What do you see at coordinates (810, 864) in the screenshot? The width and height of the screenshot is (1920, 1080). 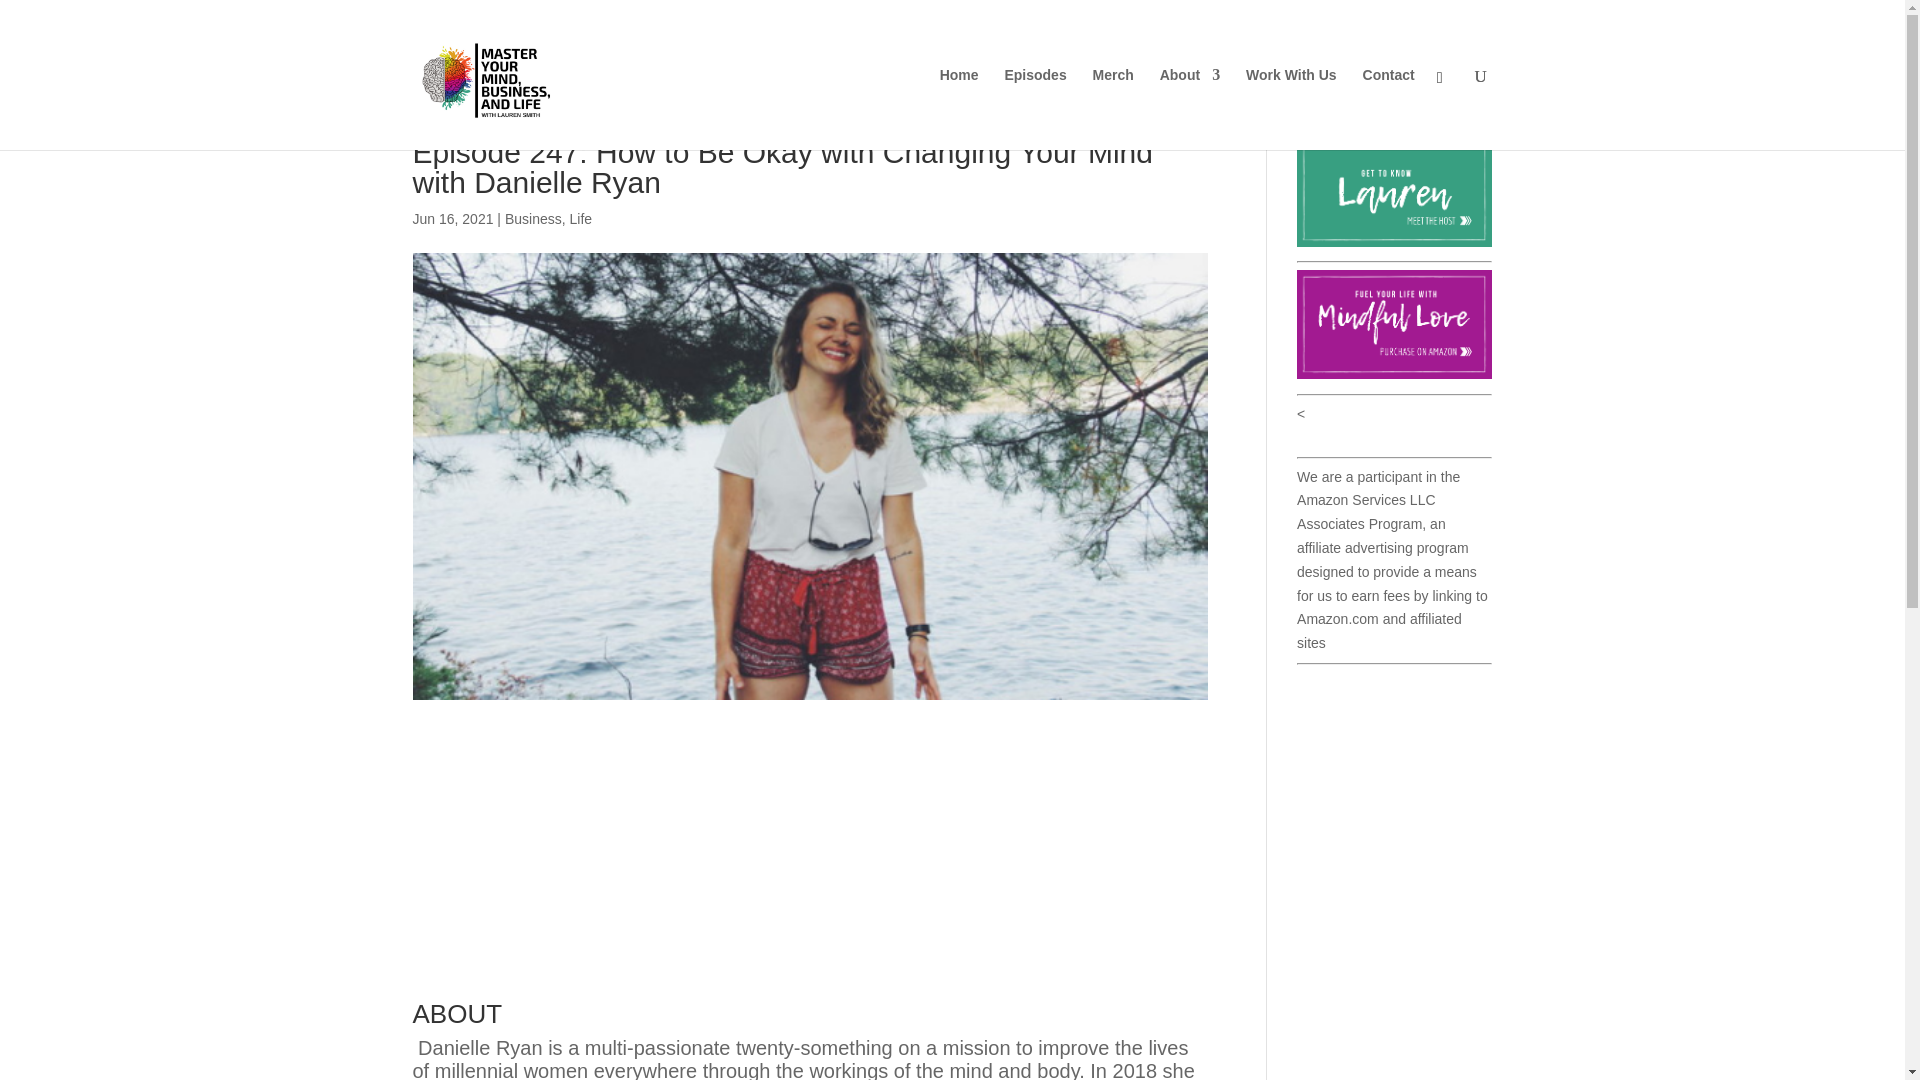 I see `How to Be Okay with Changing Your Mind with Danielle Ryan` at bounding box center [810, 864].